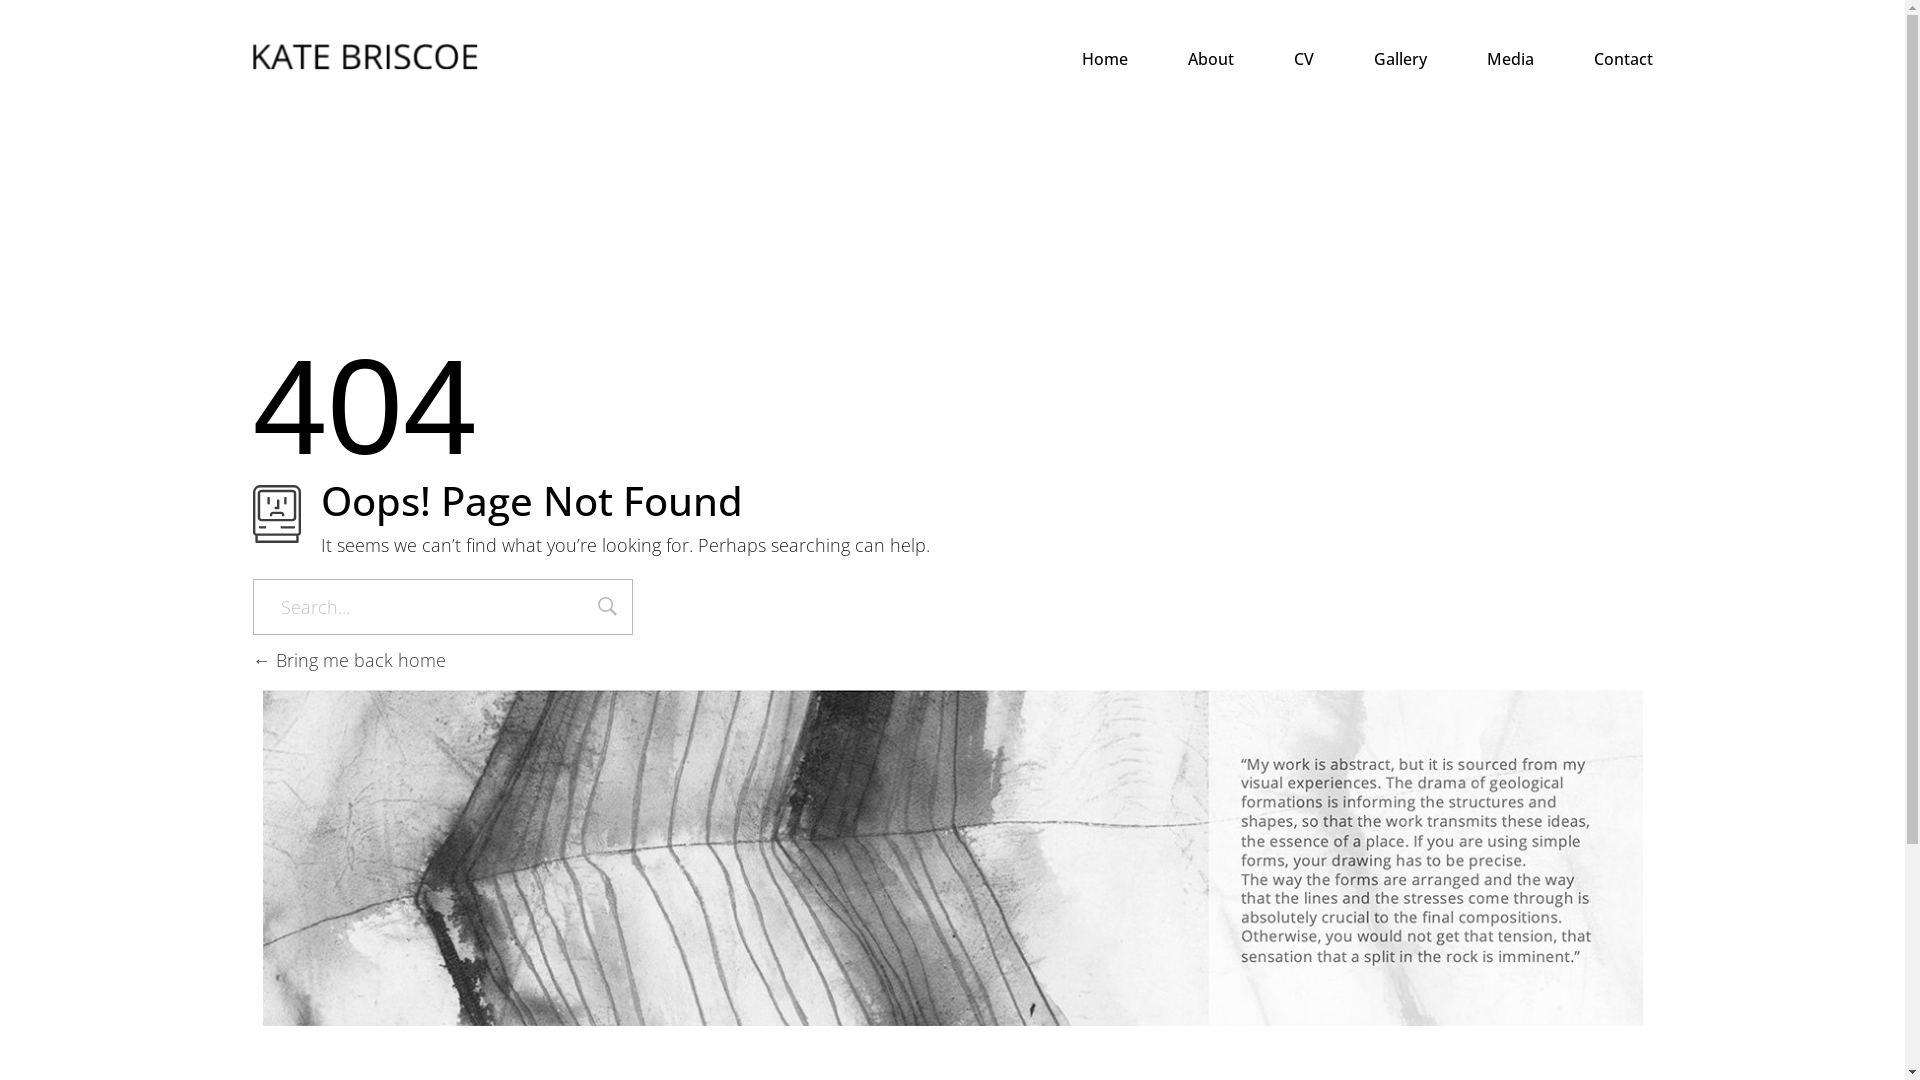 This screenshot has width=1920, height=1080. I want to click on Gallery, so click(1370, 58).